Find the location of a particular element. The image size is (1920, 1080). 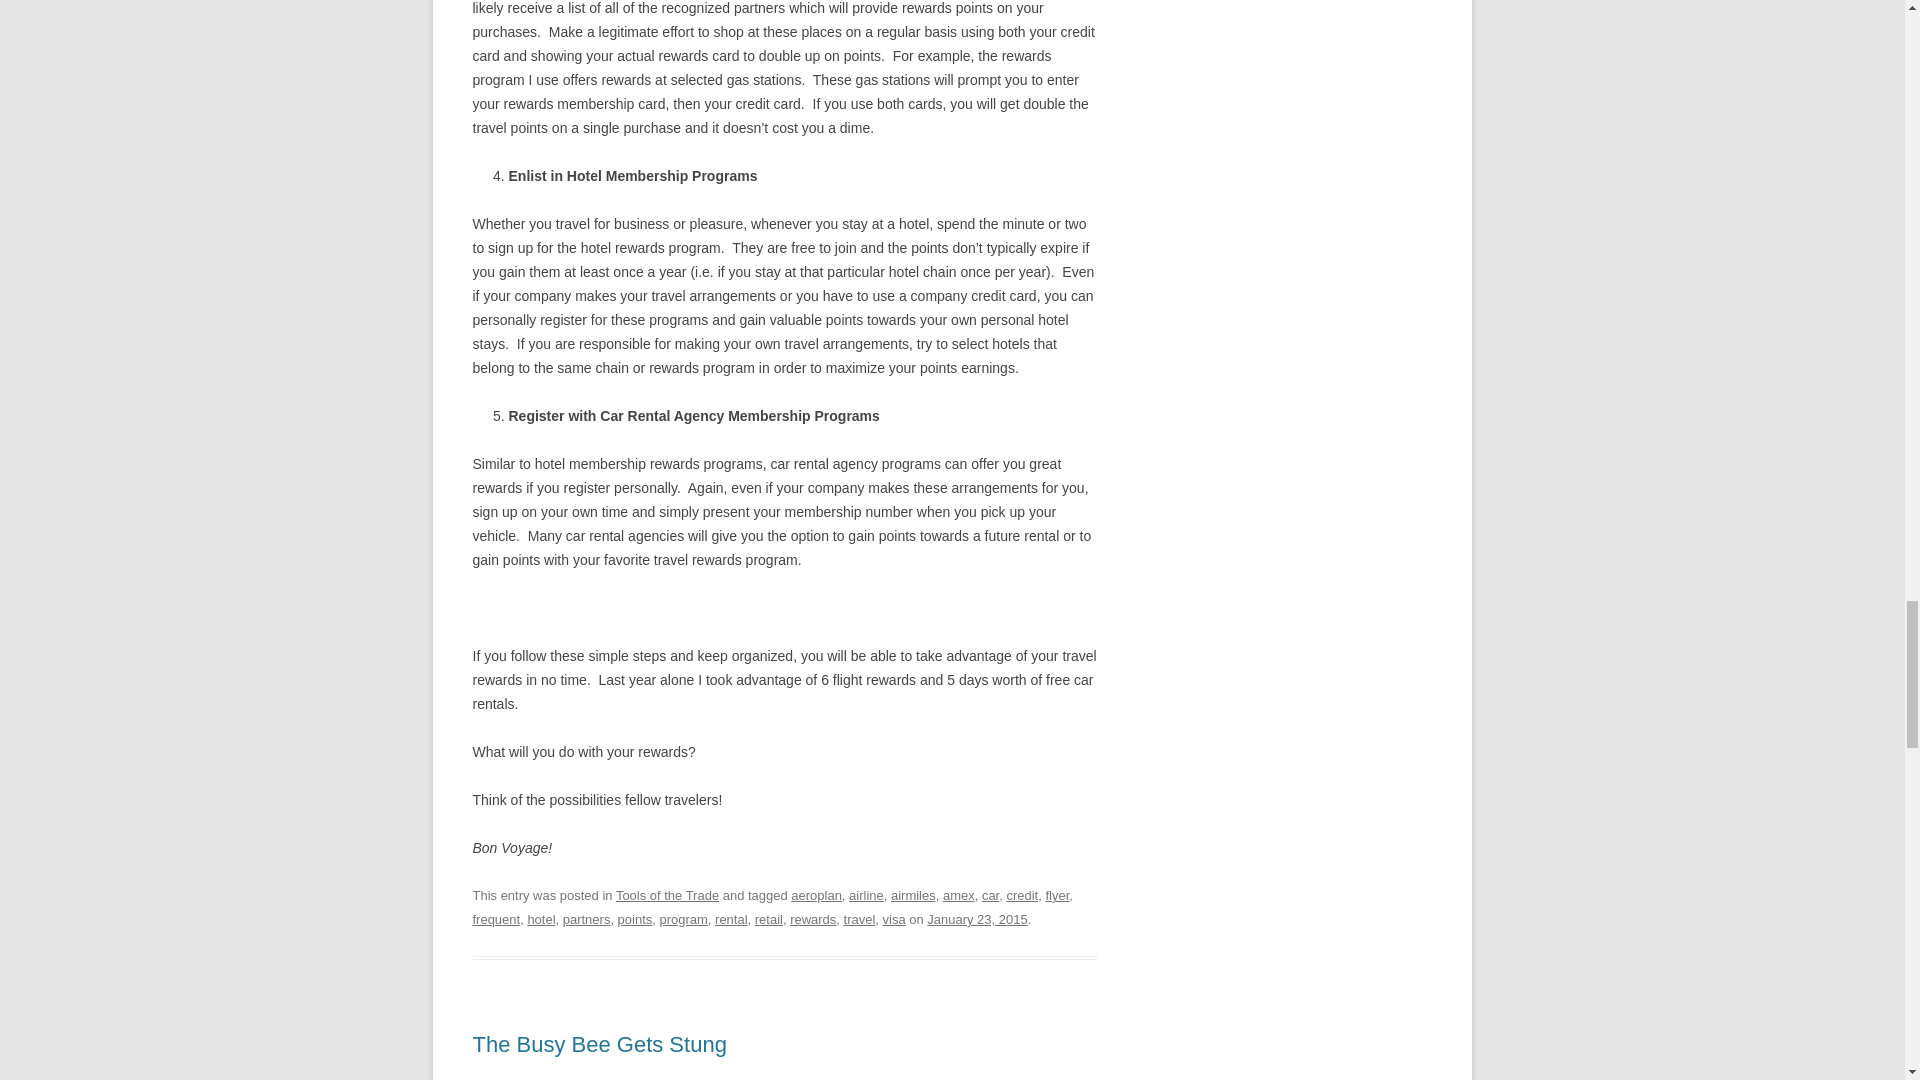

airmiles is located at coordinates (913, 894).